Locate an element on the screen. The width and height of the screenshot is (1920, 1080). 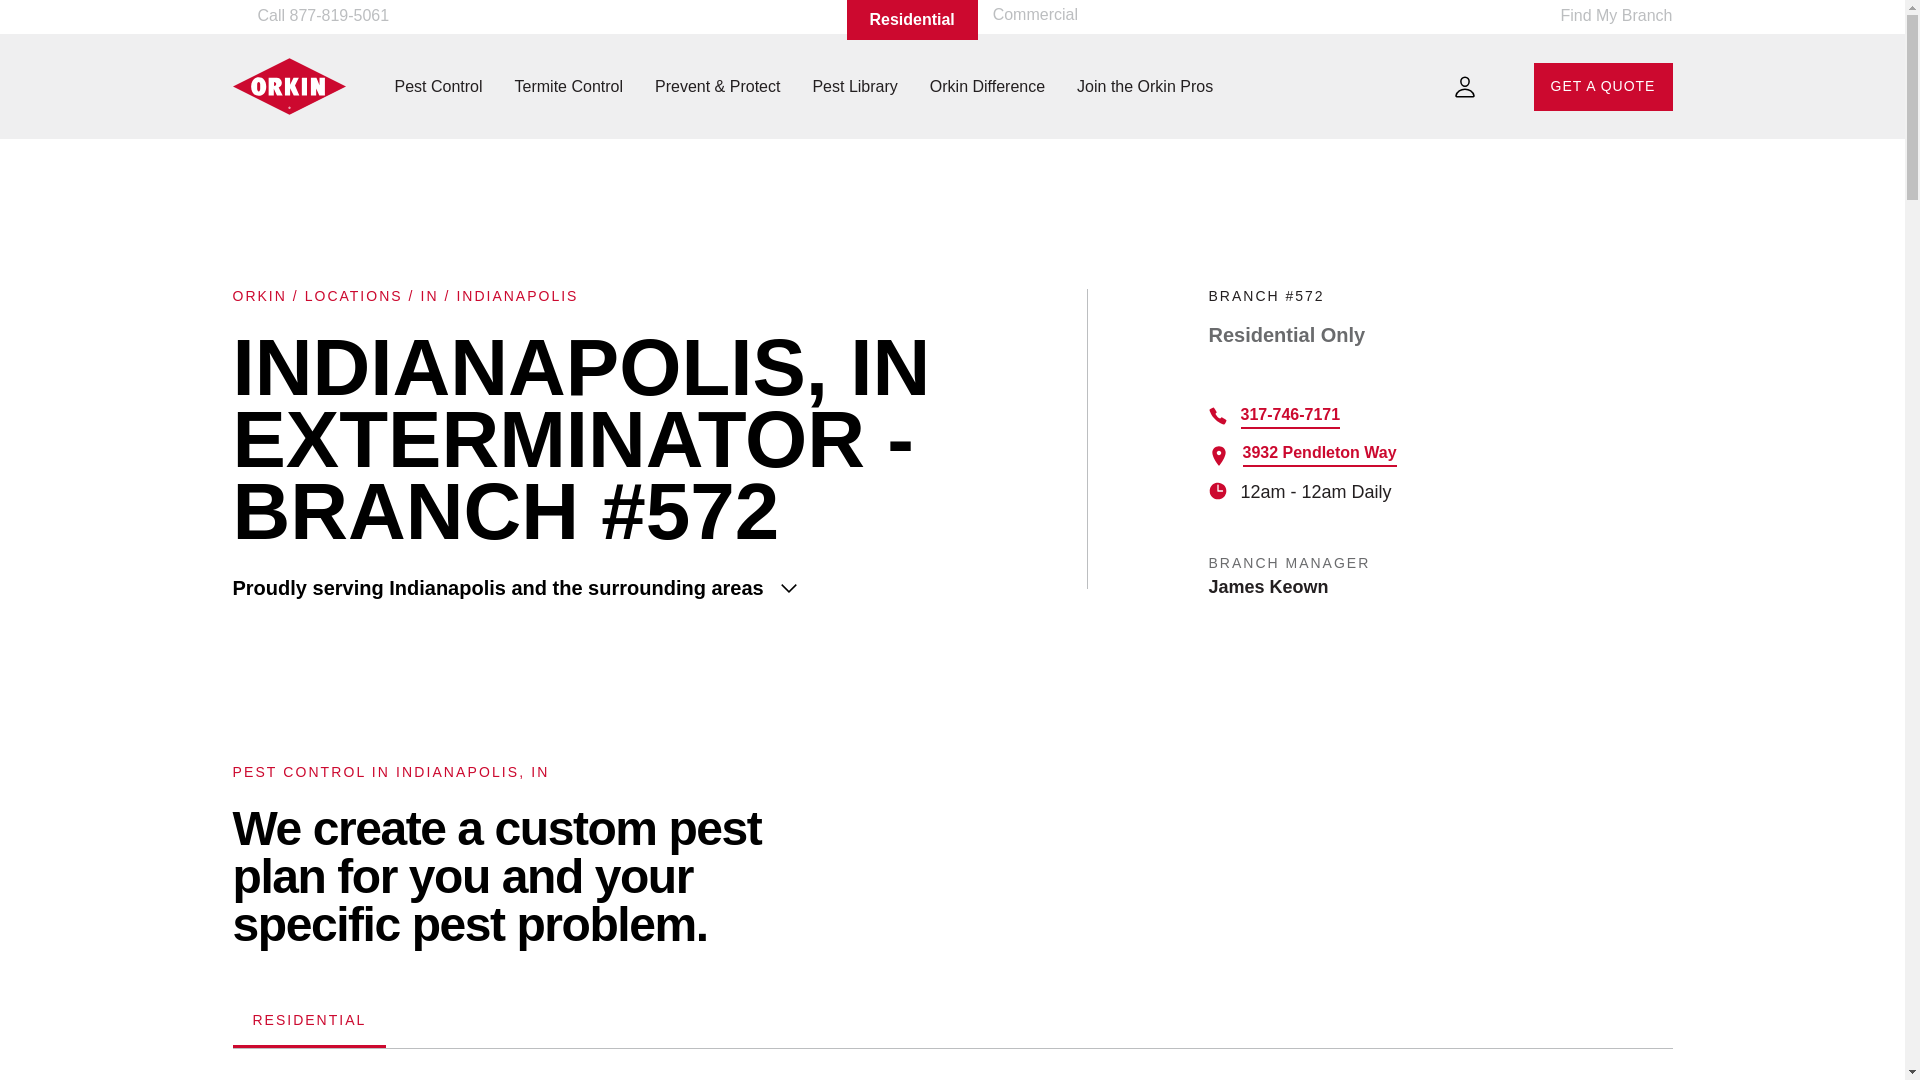
INDIANAPOLIS is located at coordinates (516, 296).